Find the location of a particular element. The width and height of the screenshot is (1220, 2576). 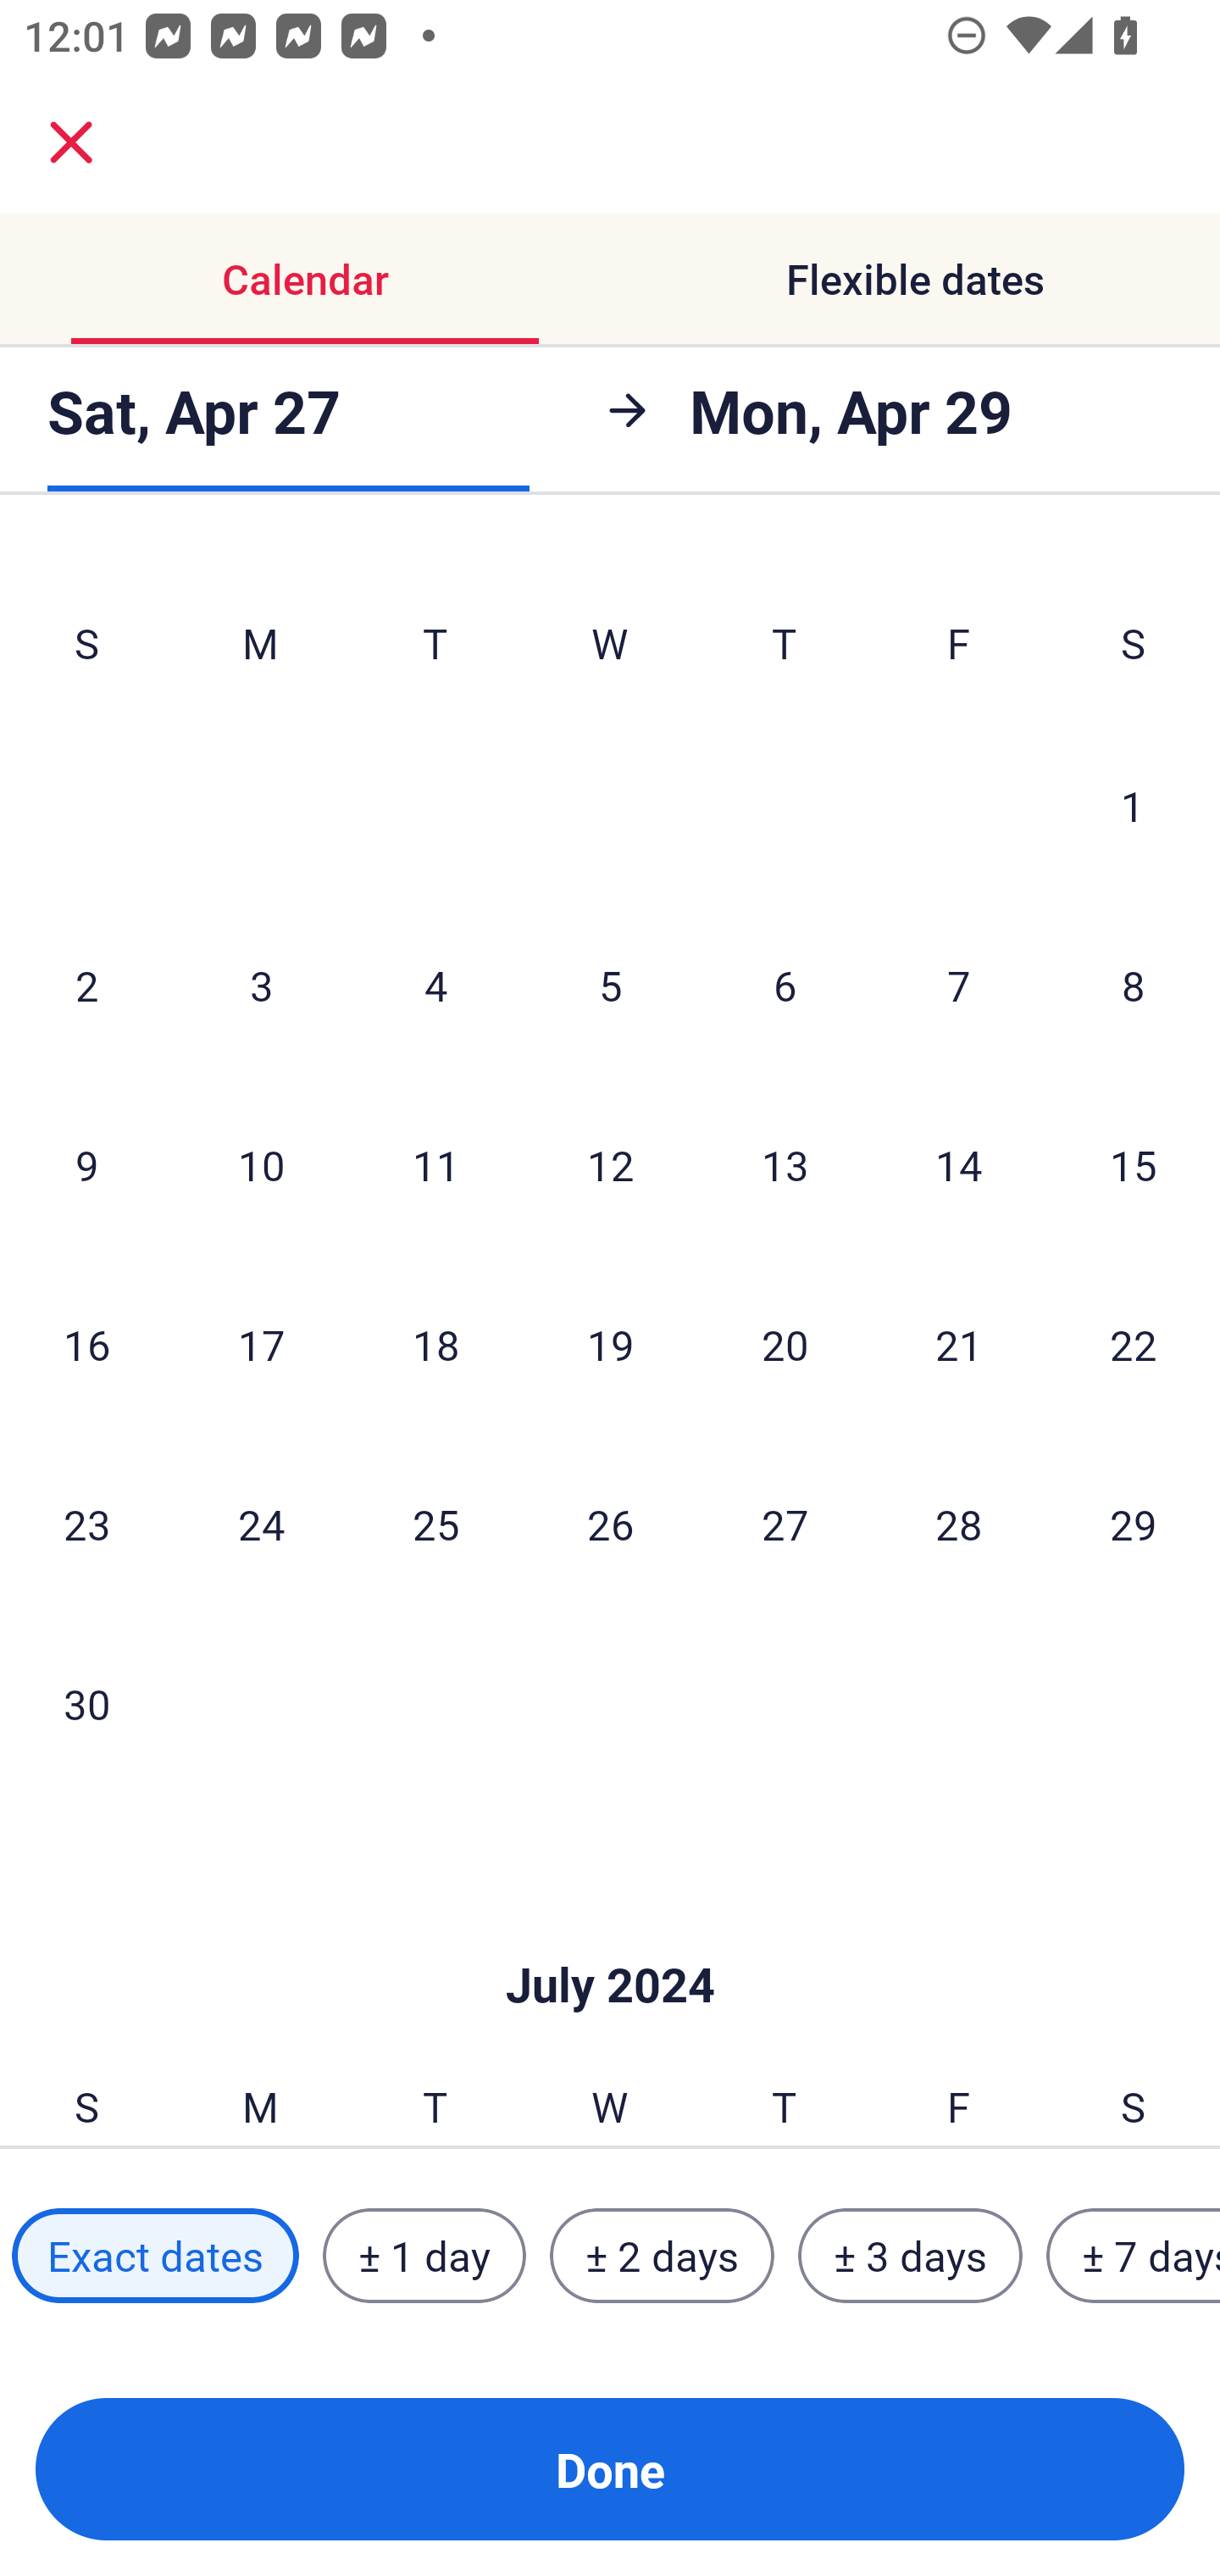

30 Sunday, June 30, 2024 is located at coordinates (86, 1703).